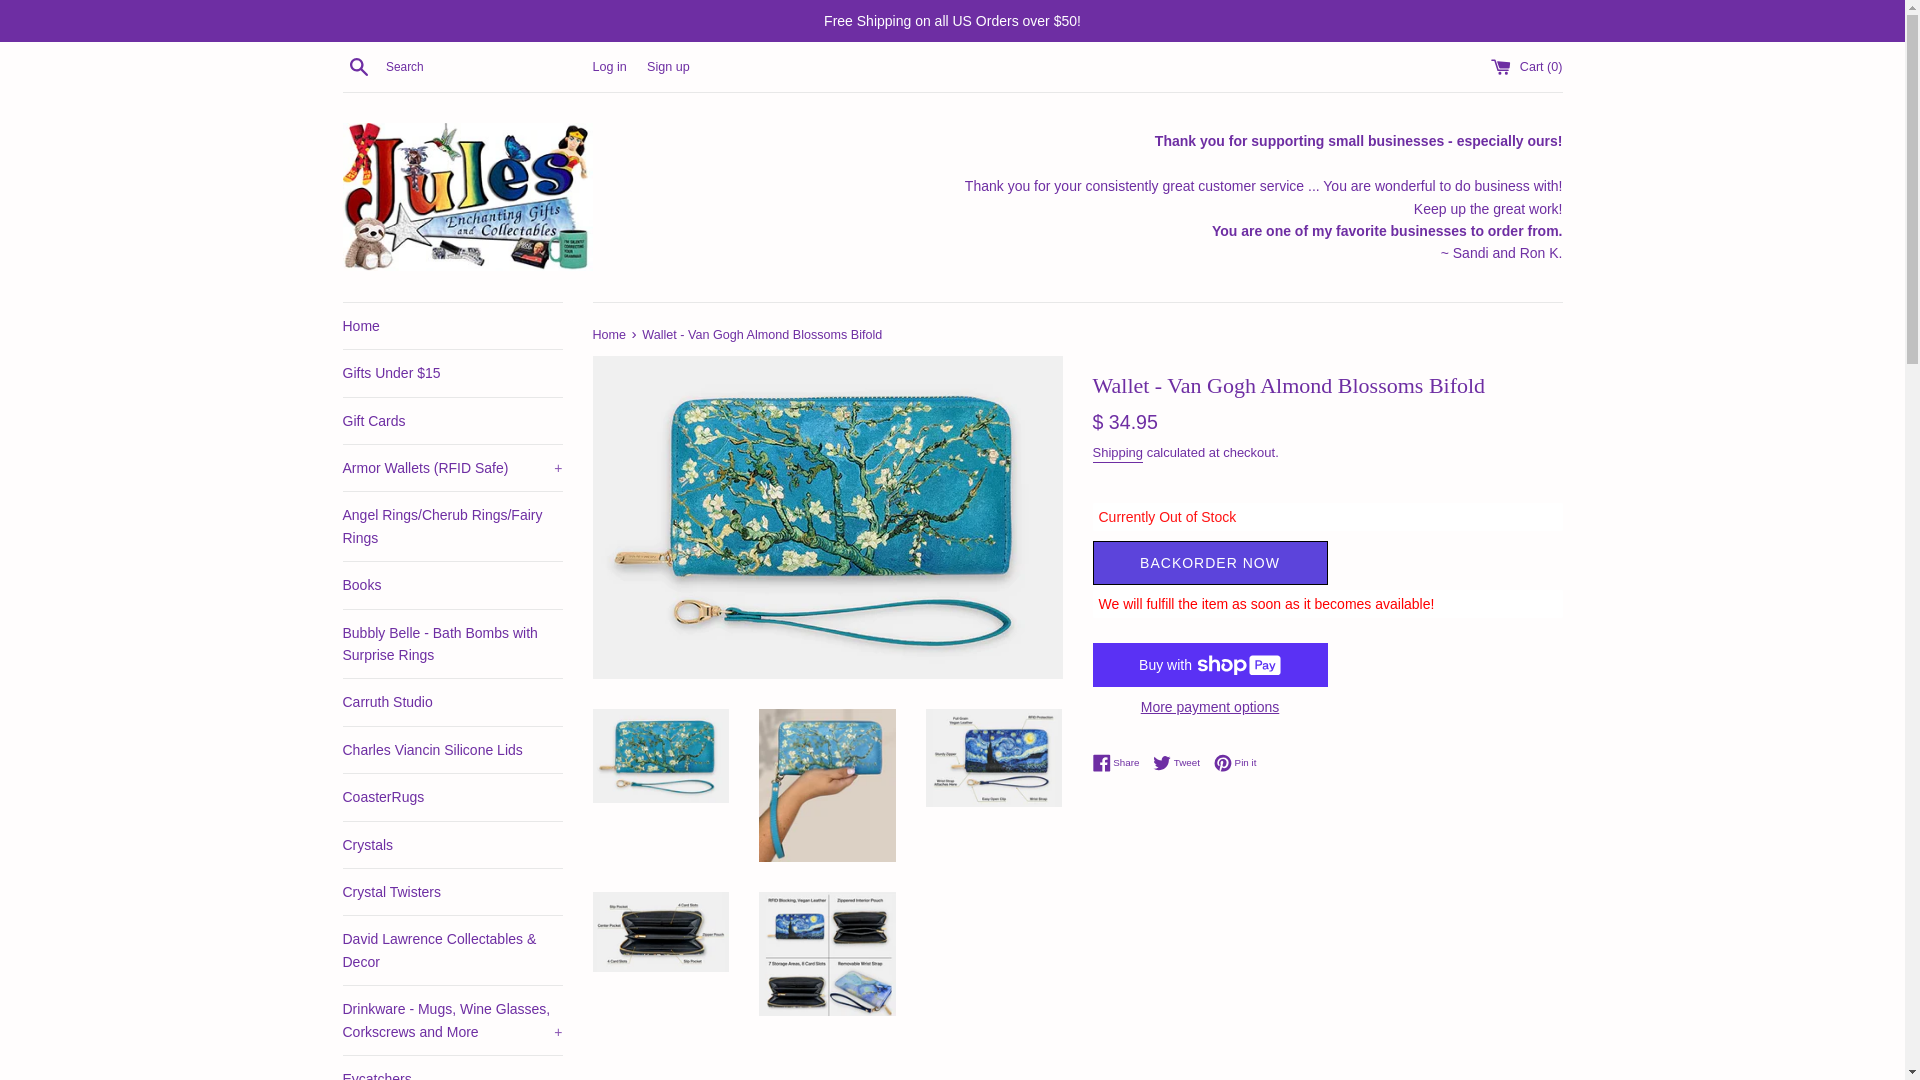 The image size is (1920, 1080). Describe the element at coordinates (452, 326) in the screenshot. I see `Home` at that location.